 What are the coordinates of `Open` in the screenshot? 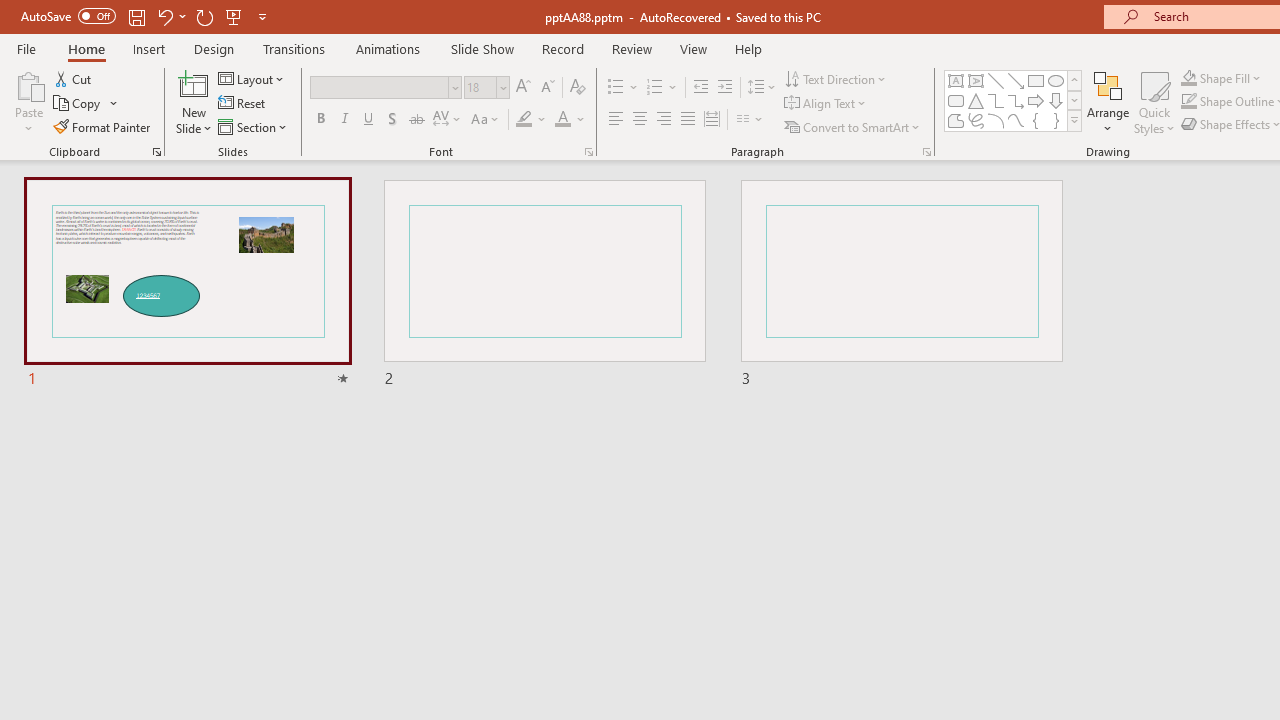 It's located at (502, 87).